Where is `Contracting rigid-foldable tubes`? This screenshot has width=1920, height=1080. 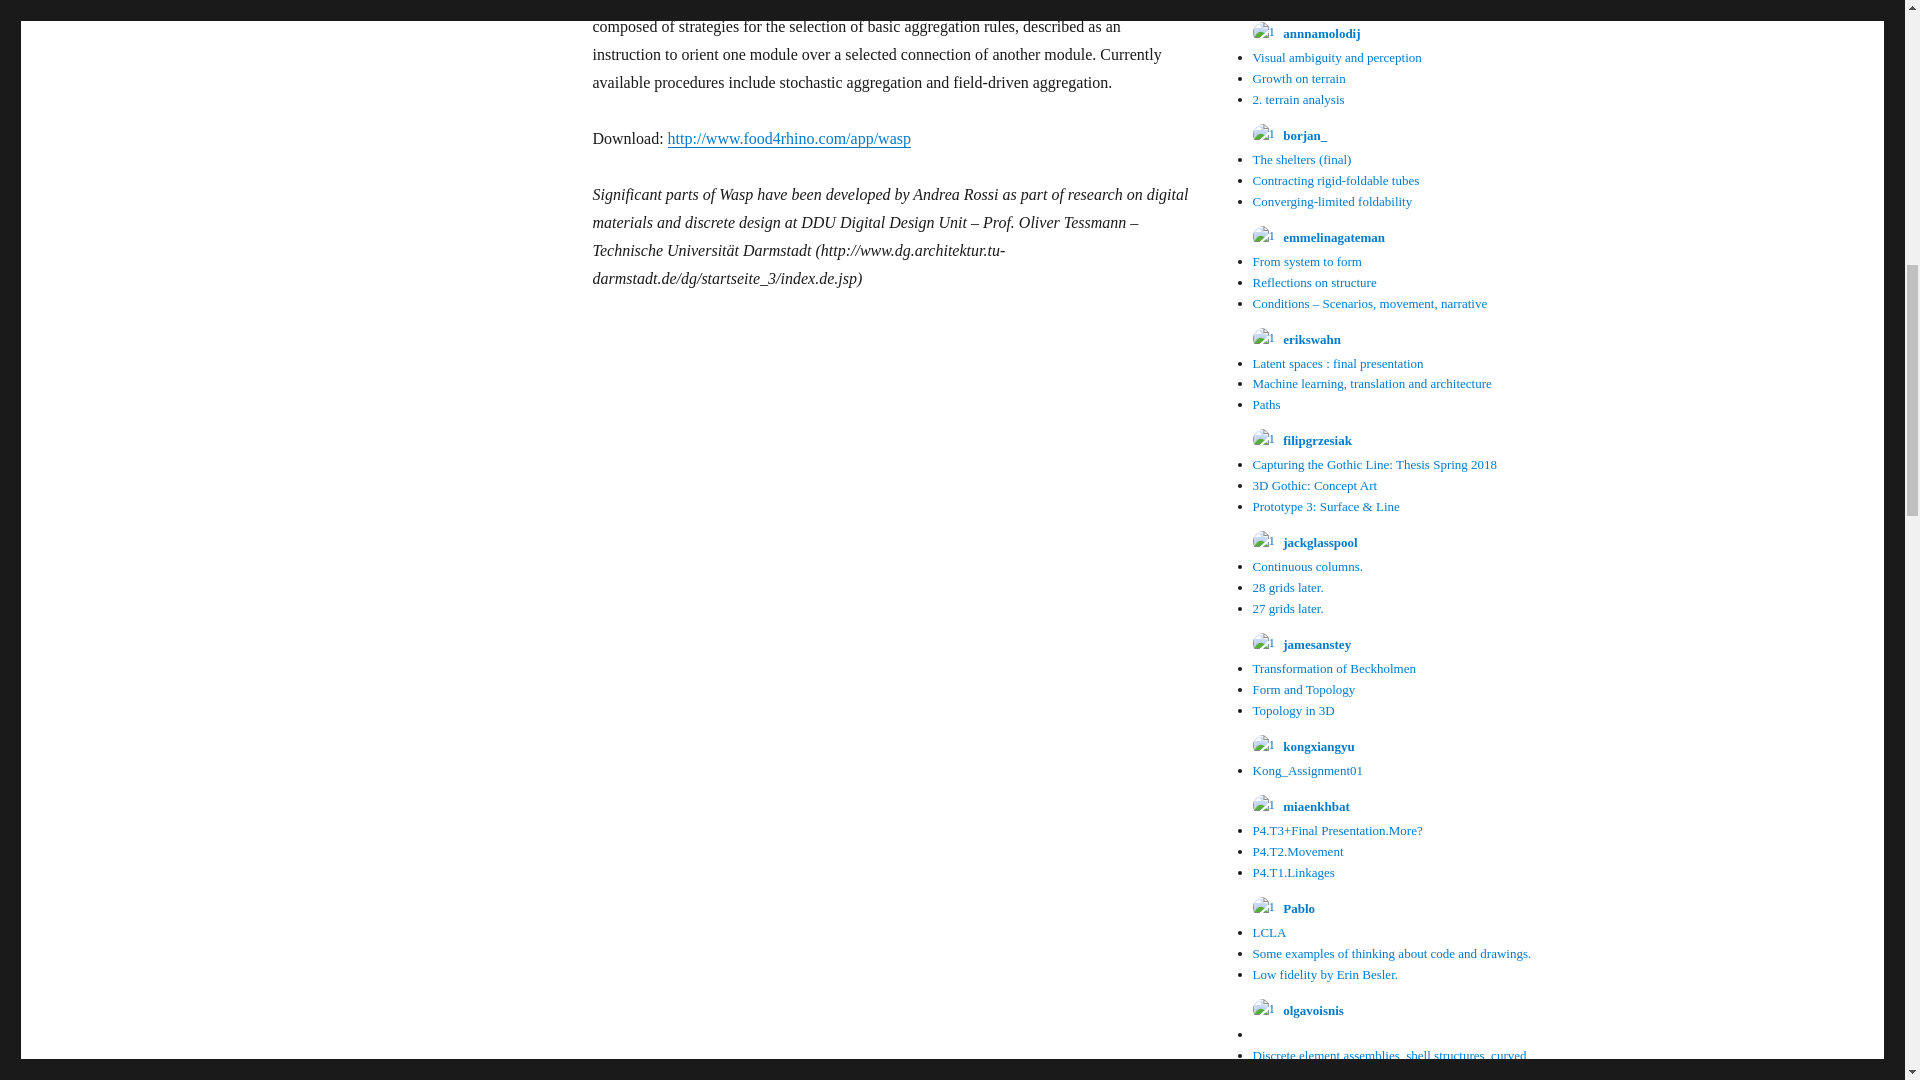
Contracting rigid-foldable tubes is located at coordinates (1334, 180).